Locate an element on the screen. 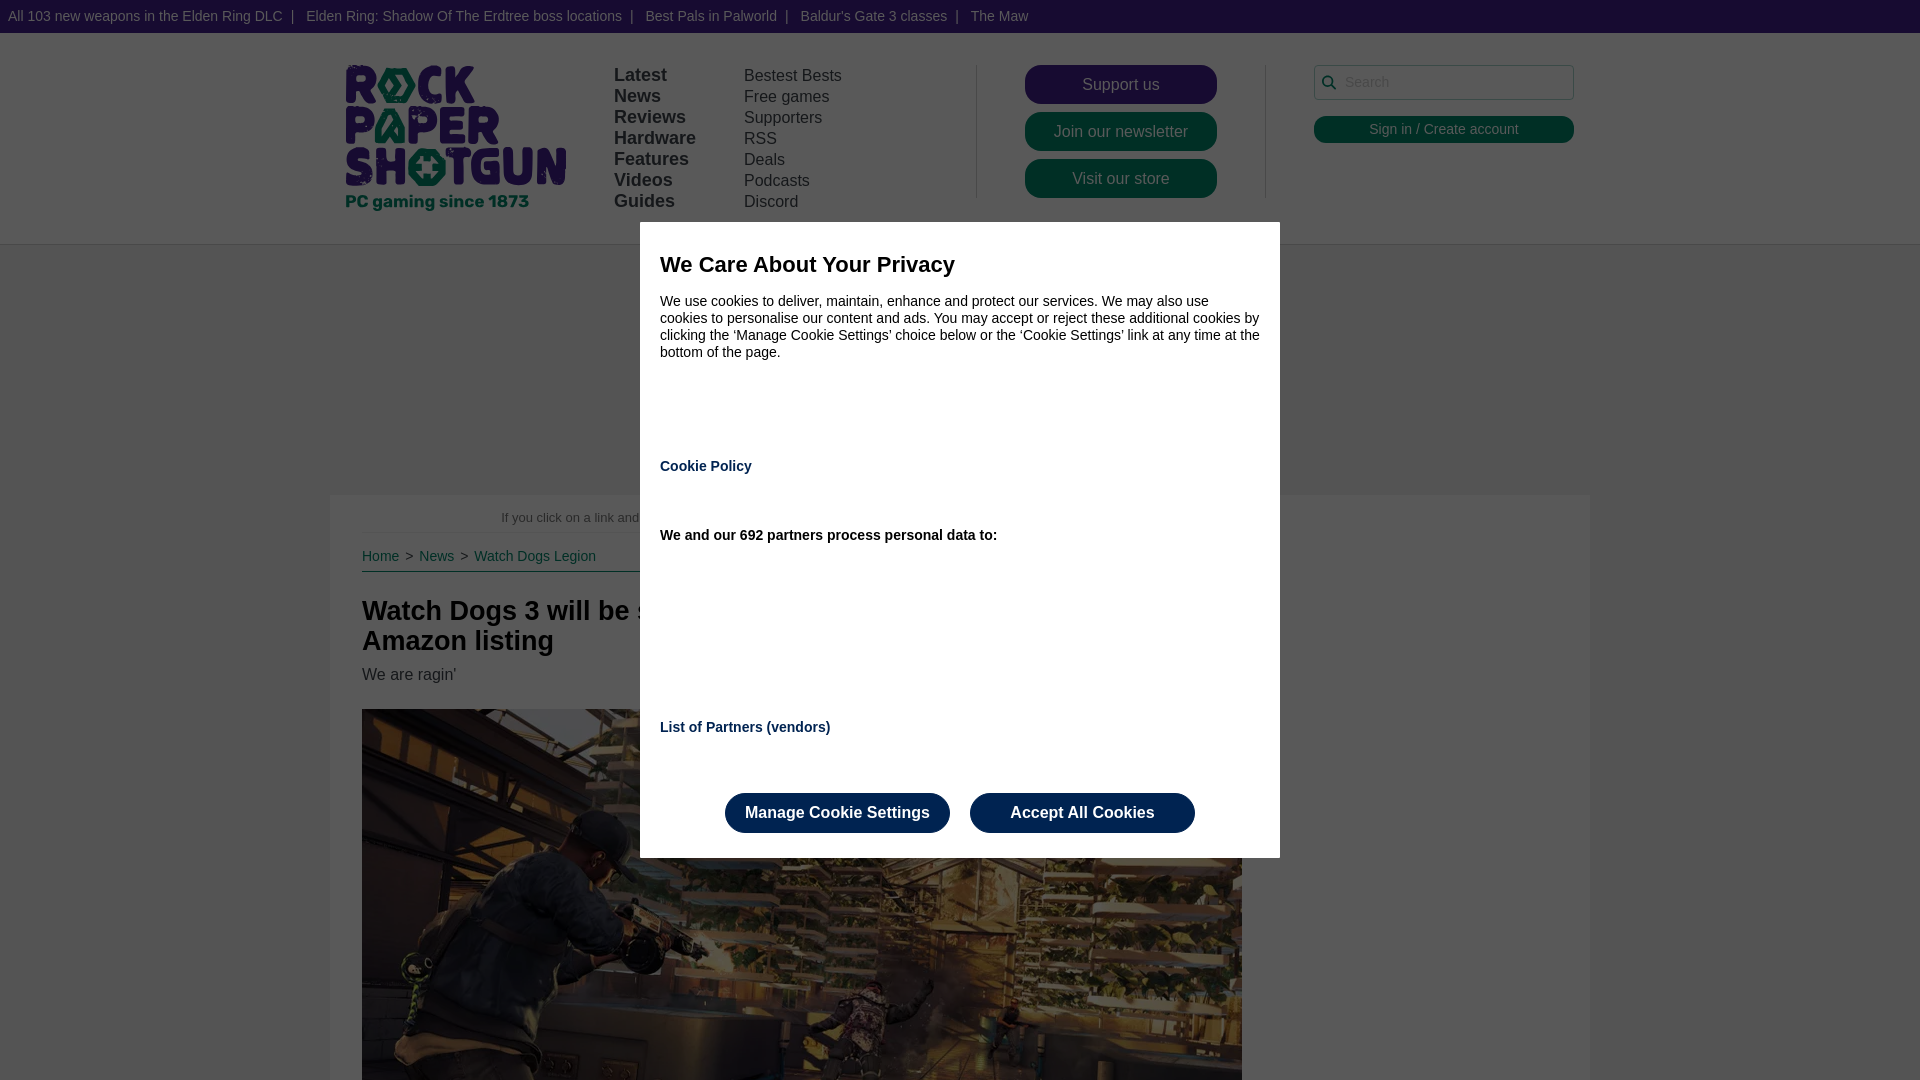 Image resolution: width=1920 pixels, height=1080 pixels. Elden Ring: Shadow Of The Erdtree boss locations is located at coordinates (463, 16).